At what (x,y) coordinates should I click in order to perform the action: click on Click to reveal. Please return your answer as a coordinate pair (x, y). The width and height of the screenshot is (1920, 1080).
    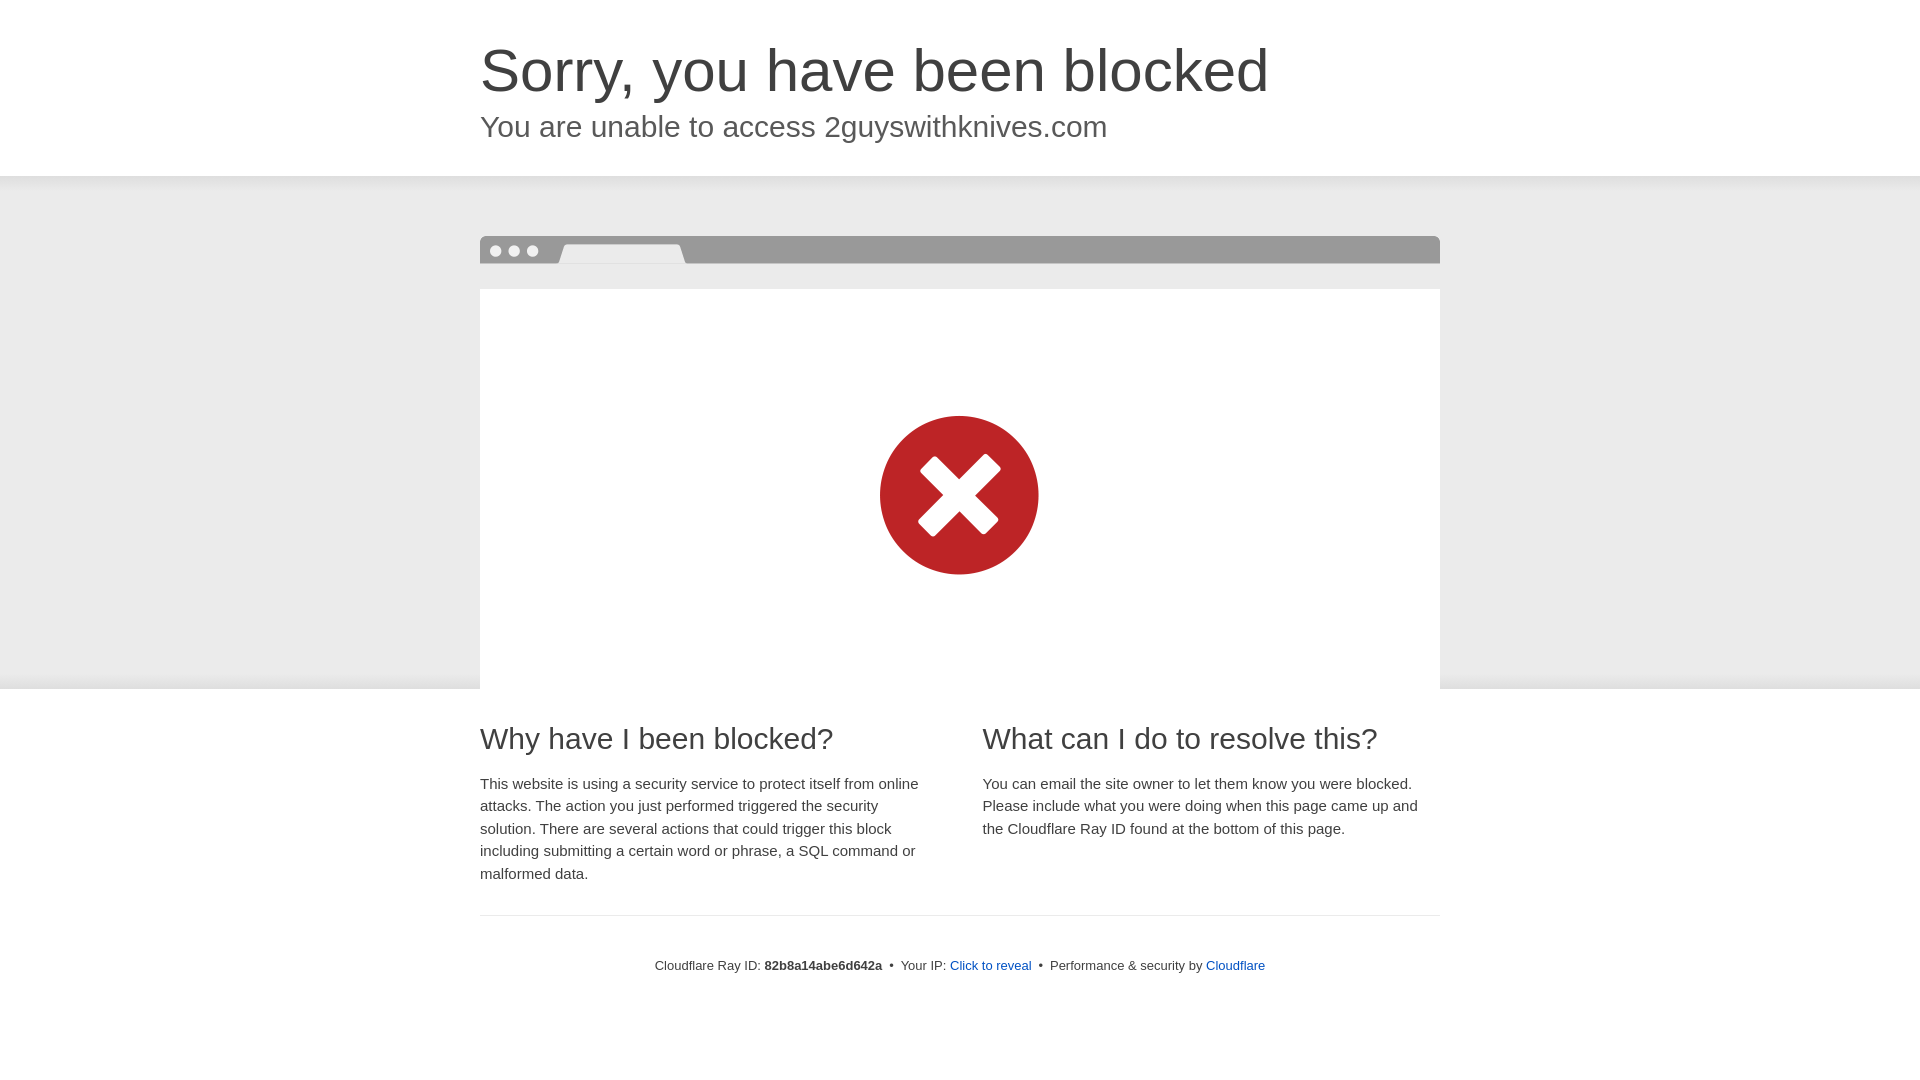
    Looking at the image, I should click on (991, 966).